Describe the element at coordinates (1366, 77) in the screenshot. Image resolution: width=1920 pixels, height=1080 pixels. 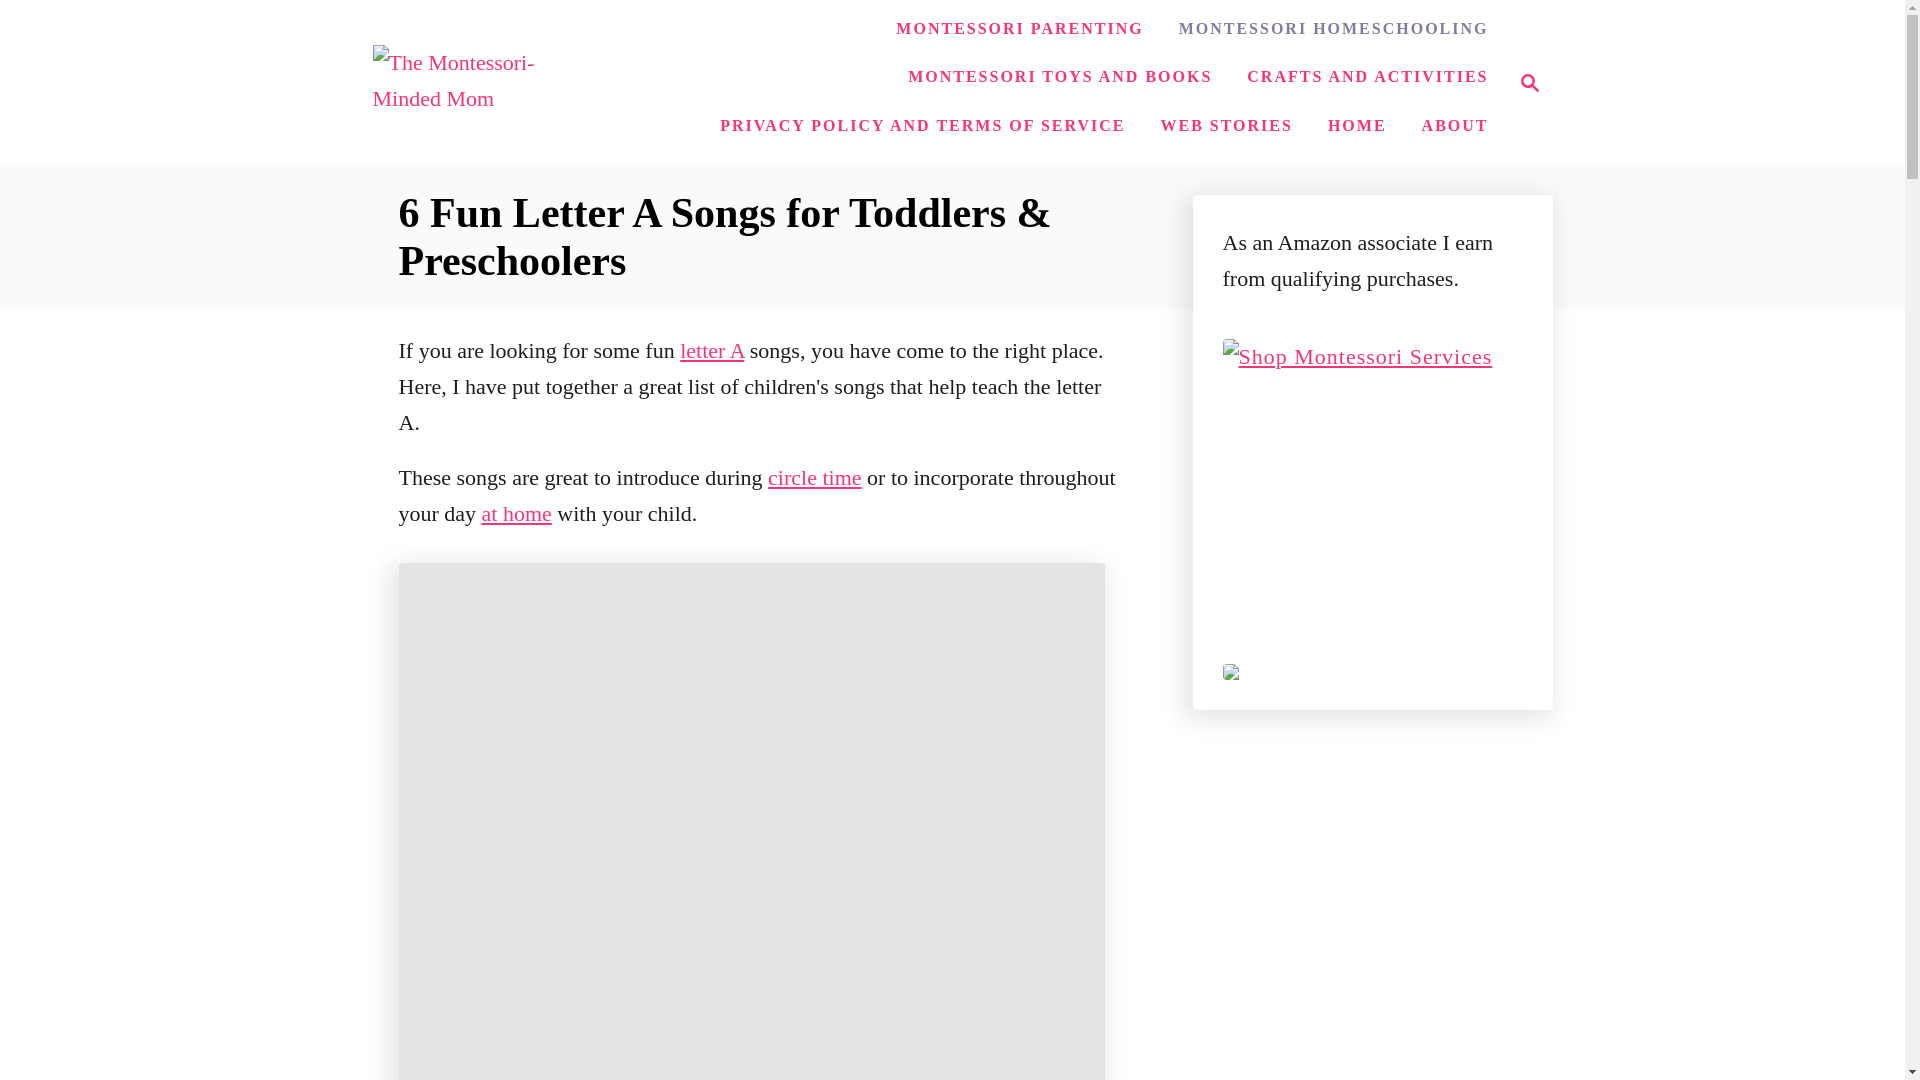
I see `MONTESSORI PARENTING` at that location.